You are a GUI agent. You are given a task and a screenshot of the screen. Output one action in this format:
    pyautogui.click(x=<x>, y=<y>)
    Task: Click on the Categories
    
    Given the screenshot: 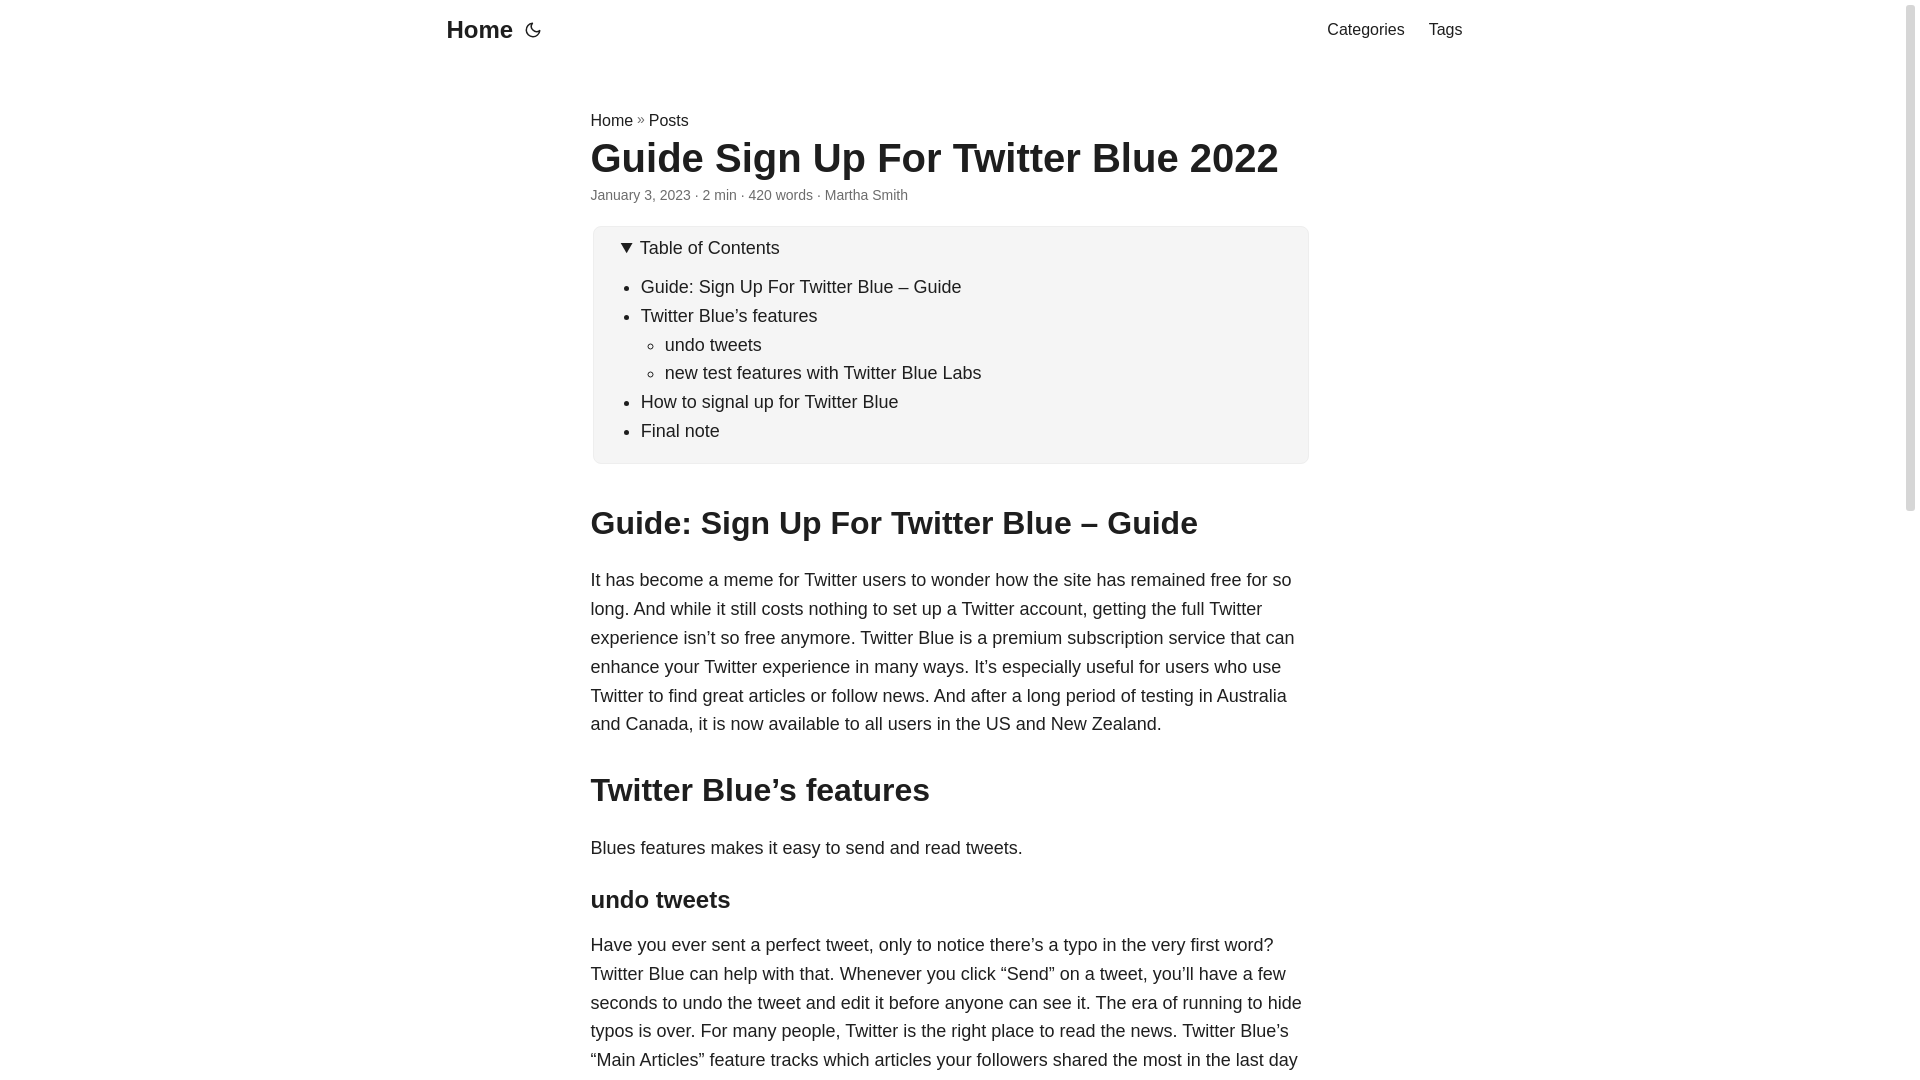 What is the action you would take?
    pyautogui.click(x=1364, y=30)
    